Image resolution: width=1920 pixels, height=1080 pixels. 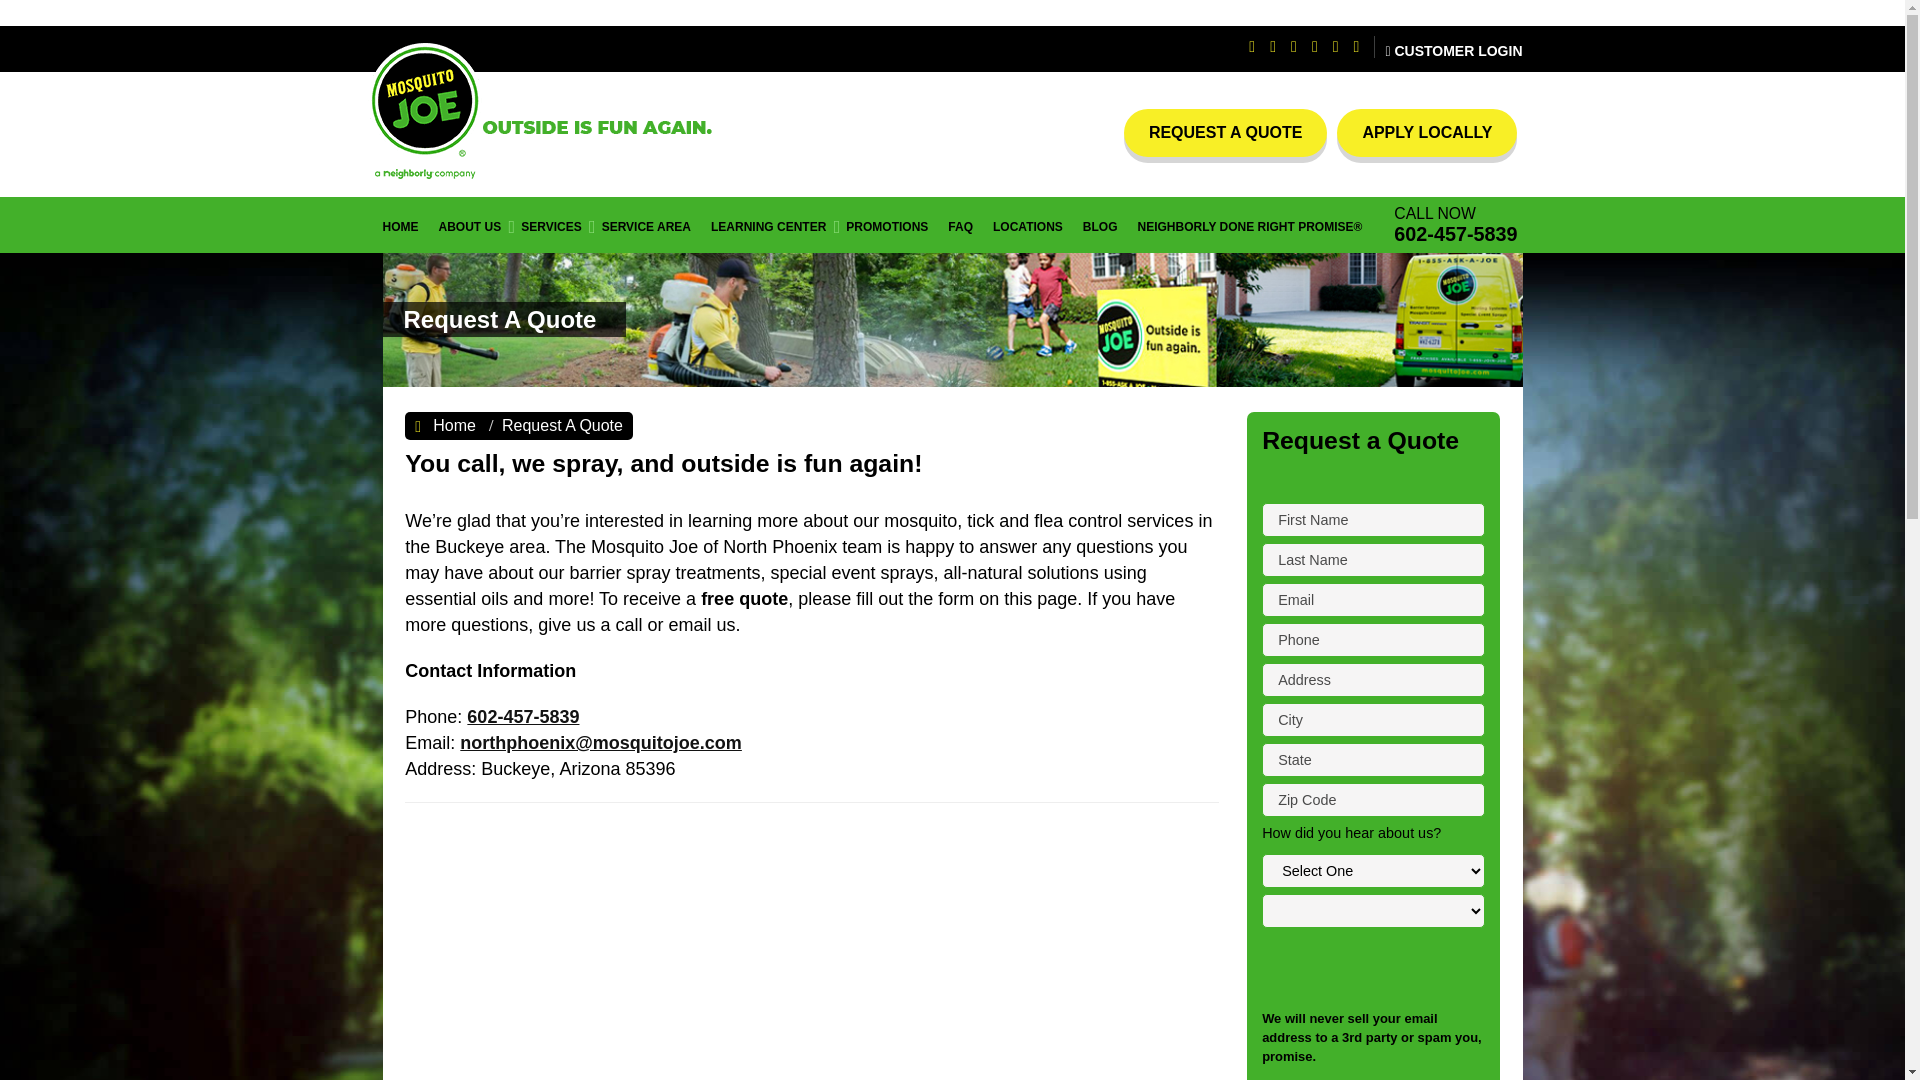 What do you see at coordinates (1426, 132) in the screenshot?
I see `APPLY LOCALLY` at bounding box center [1426, 132].